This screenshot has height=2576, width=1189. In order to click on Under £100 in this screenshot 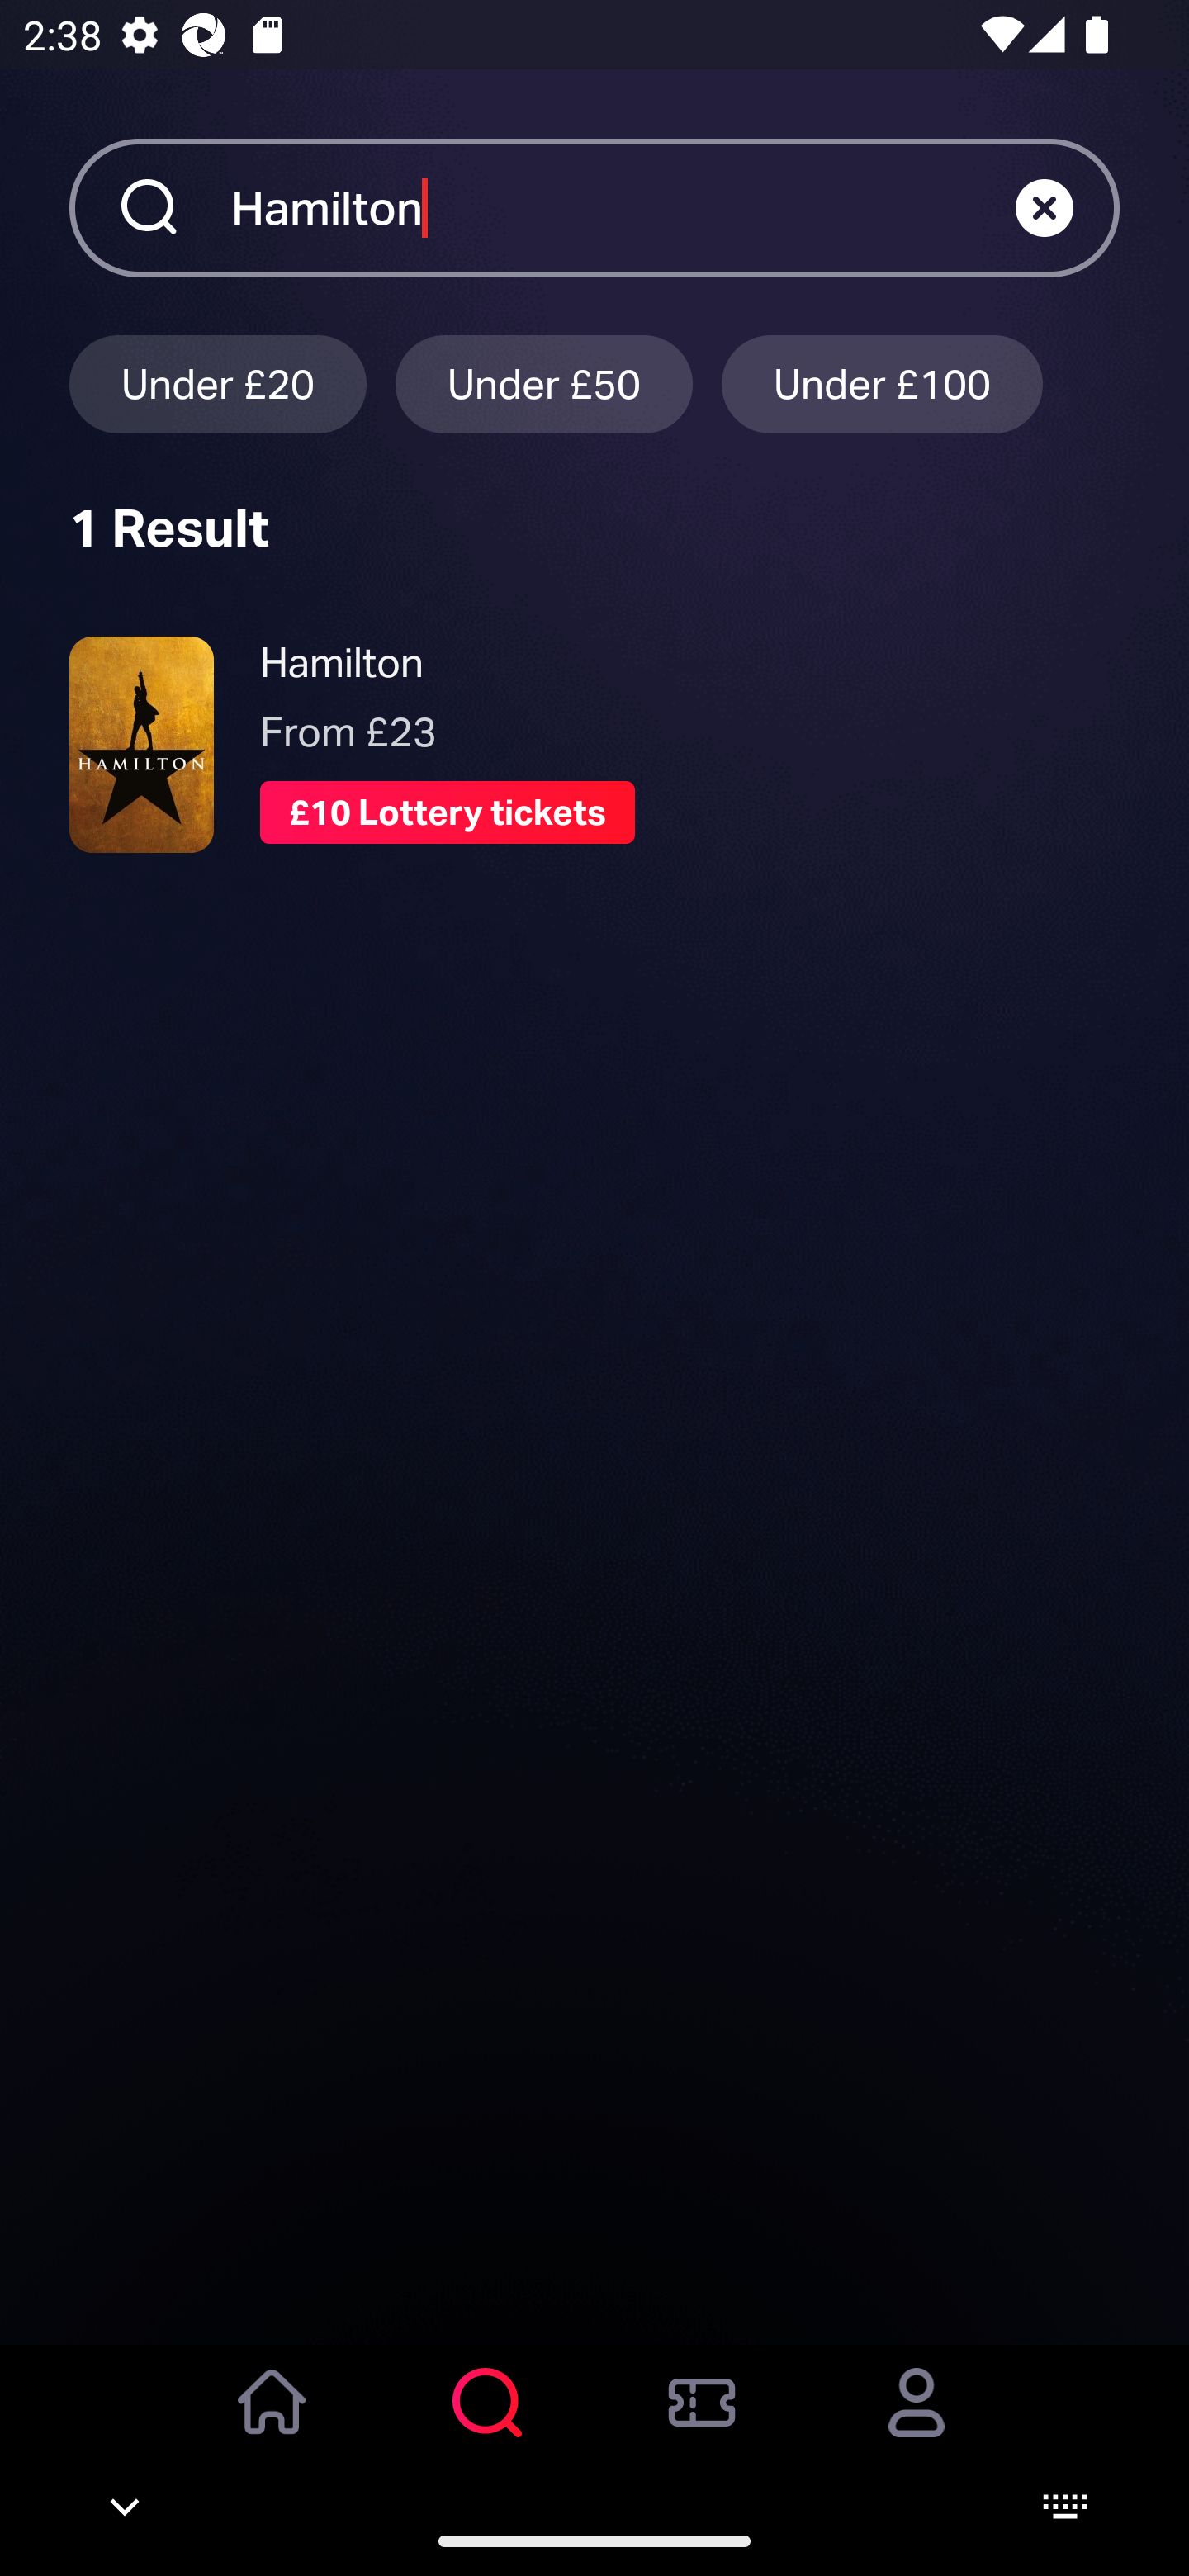, I will do `click(882, 383)`.